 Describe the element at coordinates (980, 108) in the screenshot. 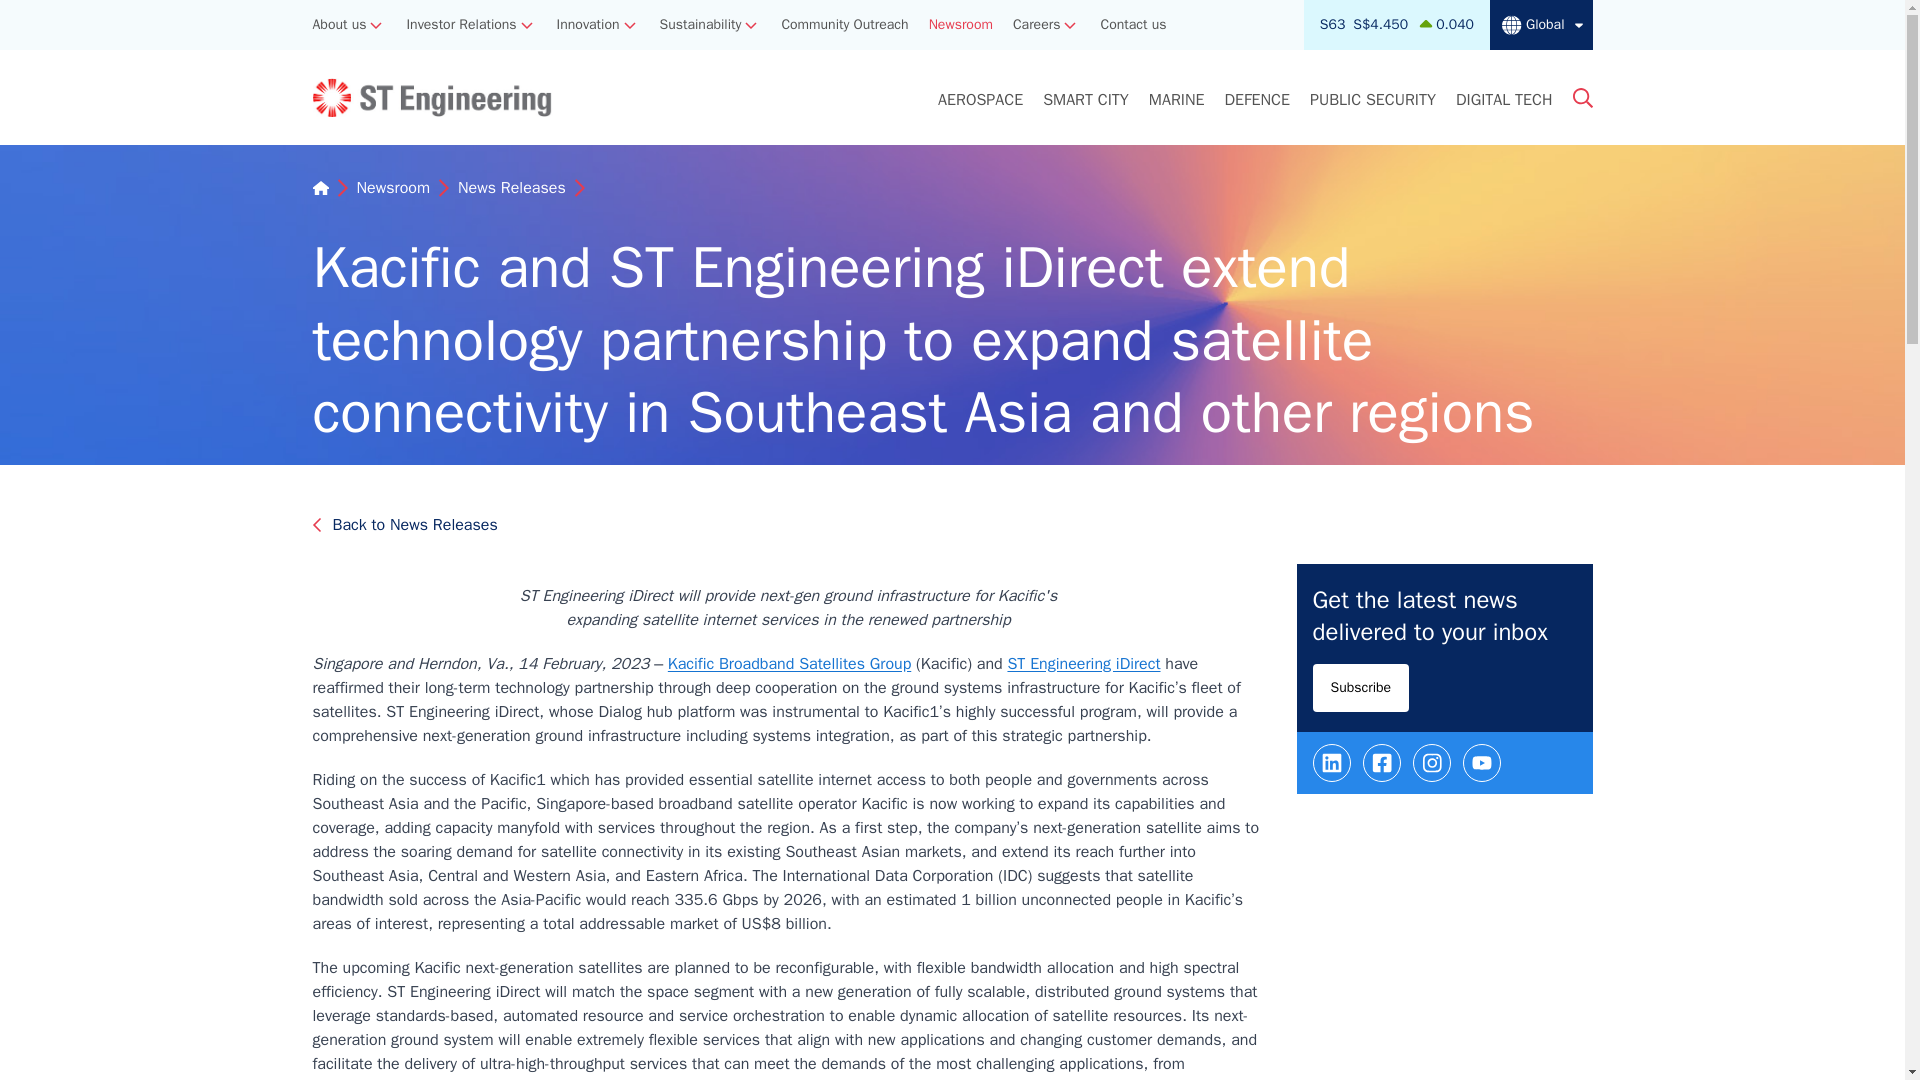

I see `AEROSPACE` at that location.